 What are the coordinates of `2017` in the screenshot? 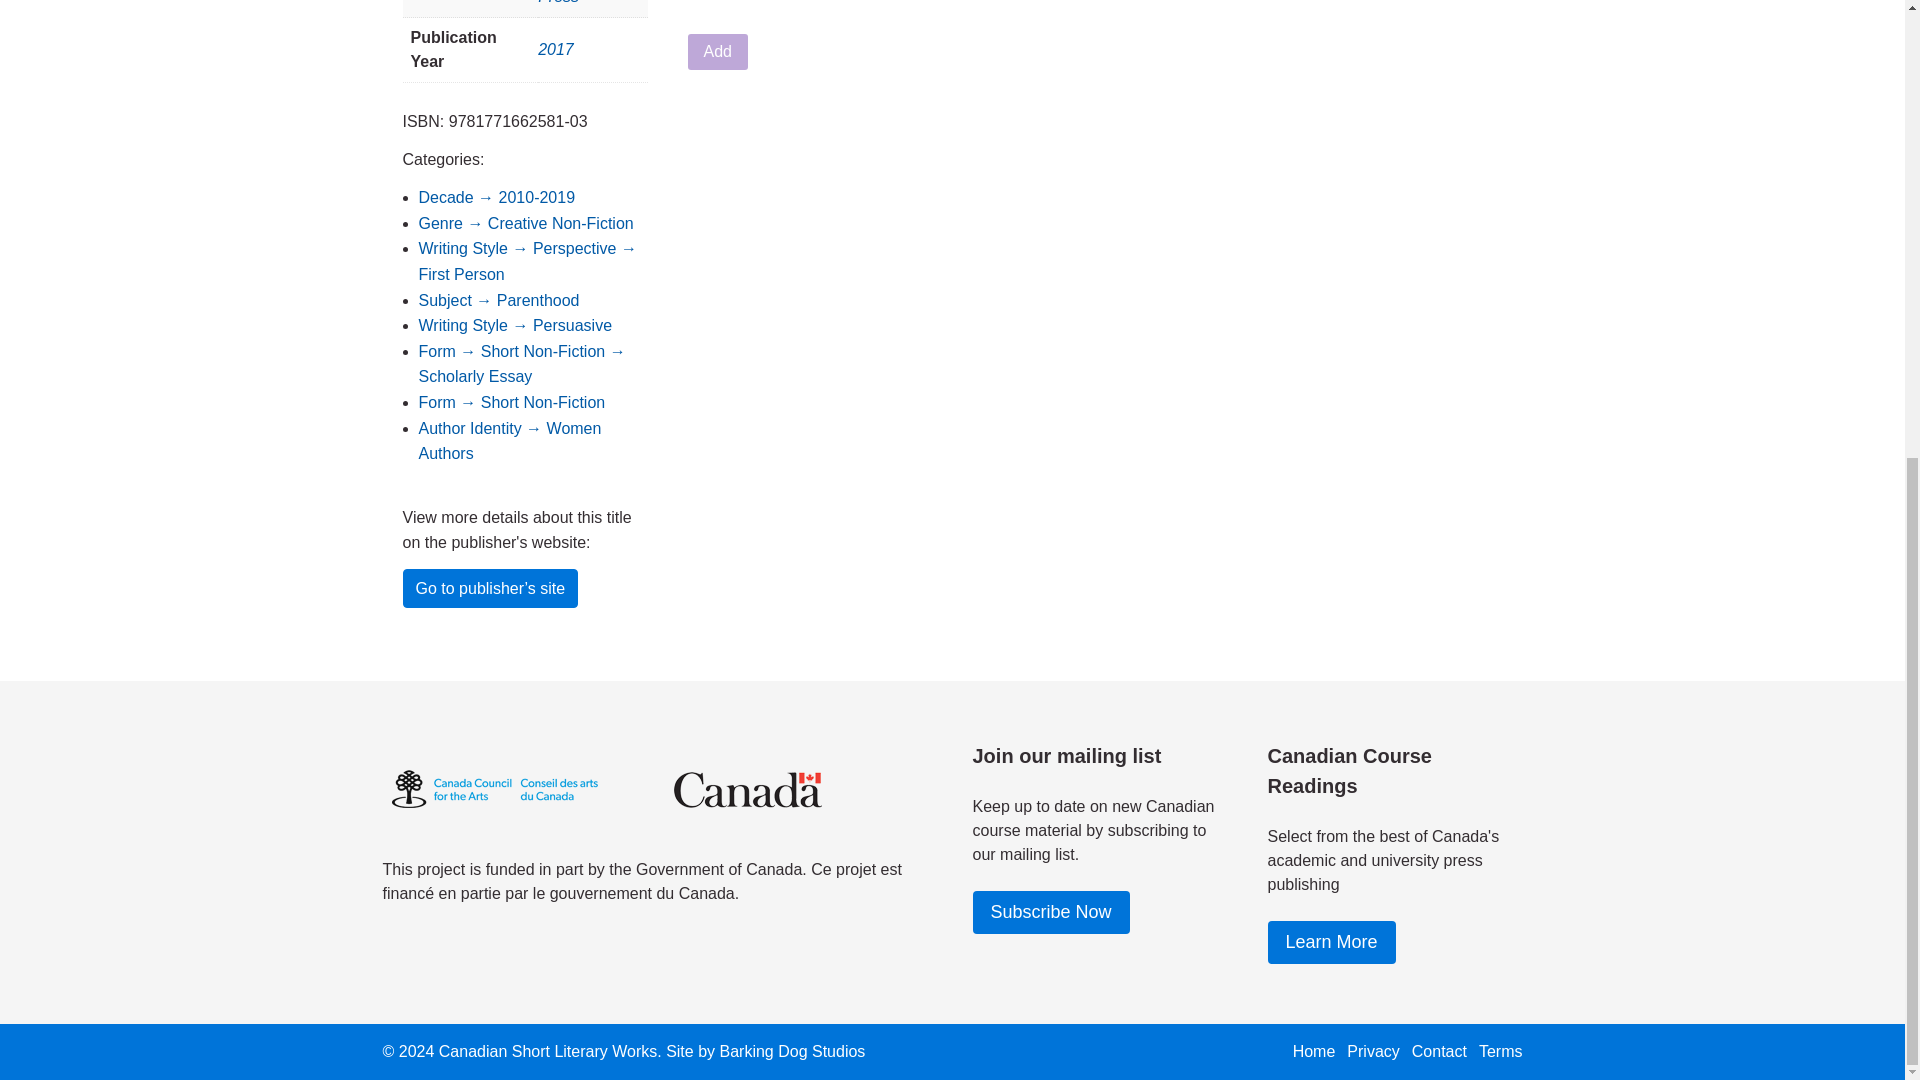 It's located at (556, 50).